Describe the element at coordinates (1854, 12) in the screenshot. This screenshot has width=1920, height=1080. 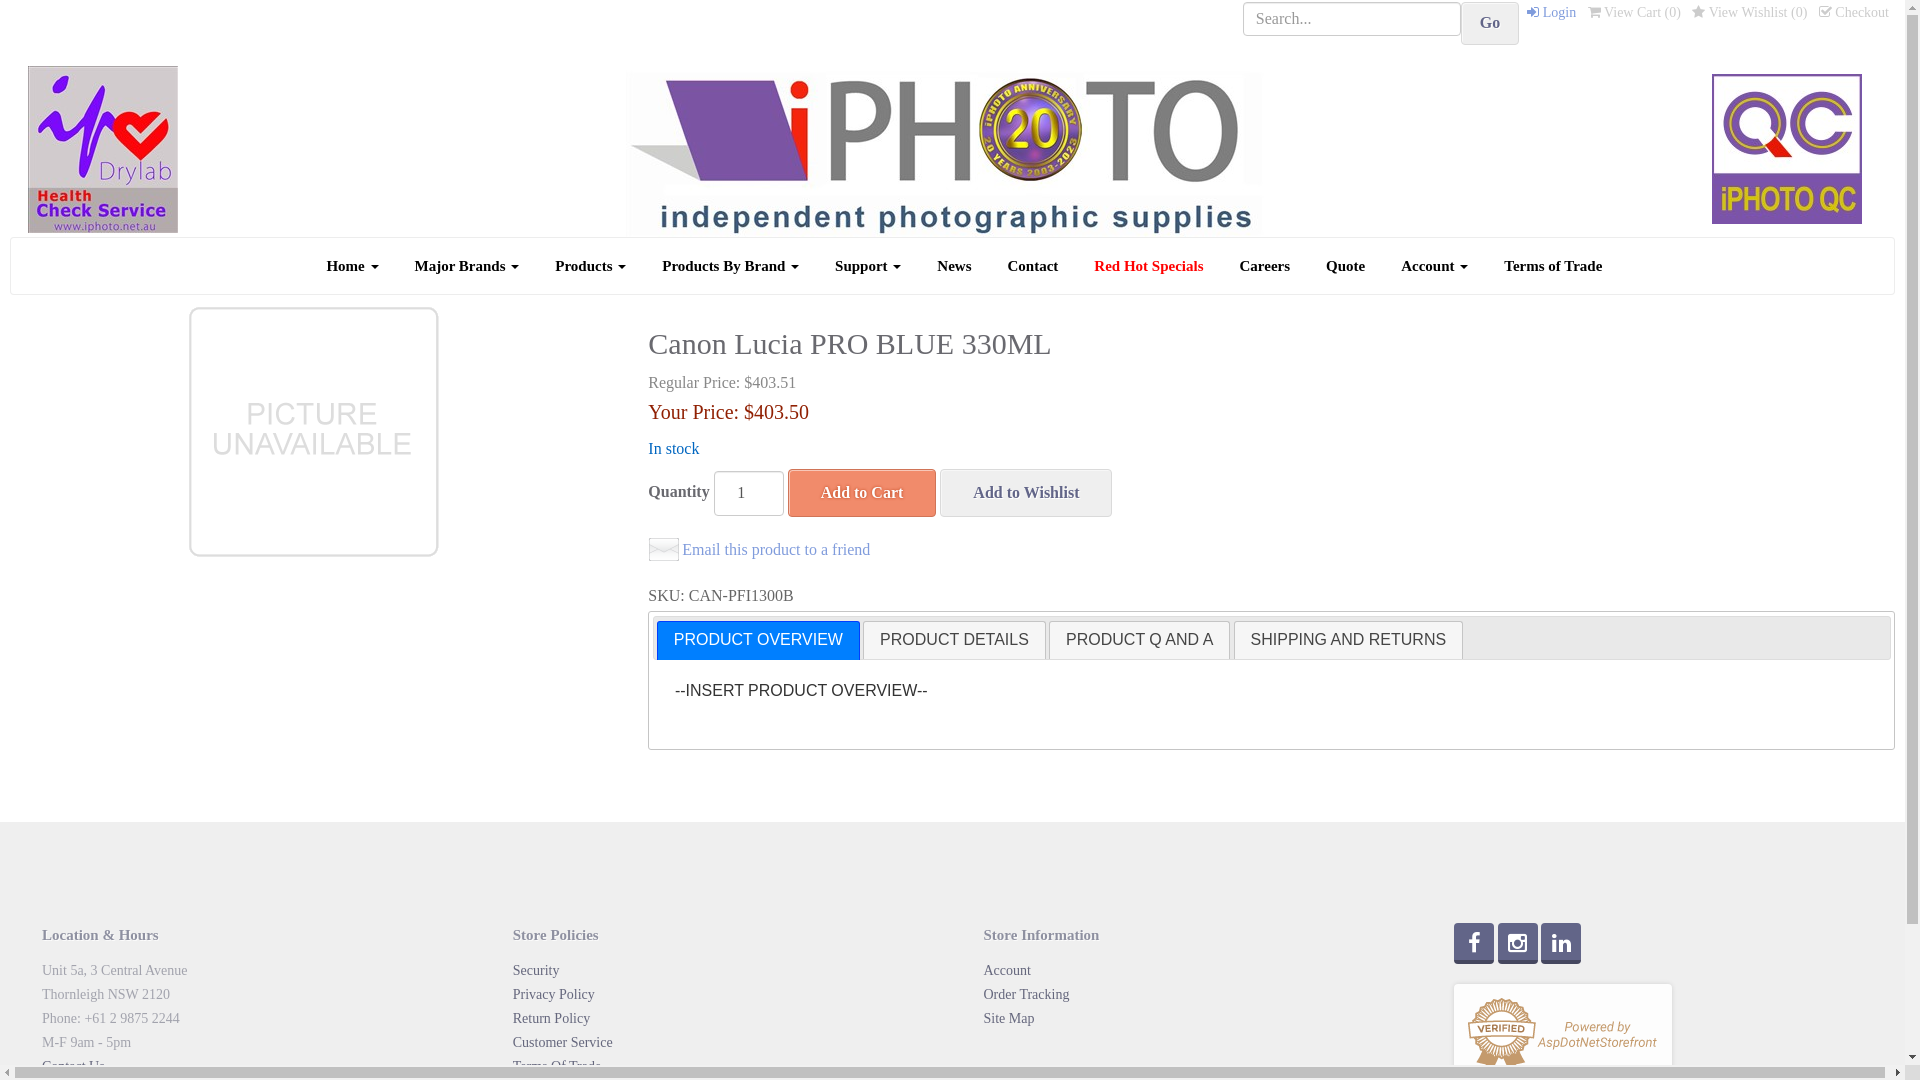
I see `Checkout` at that location.